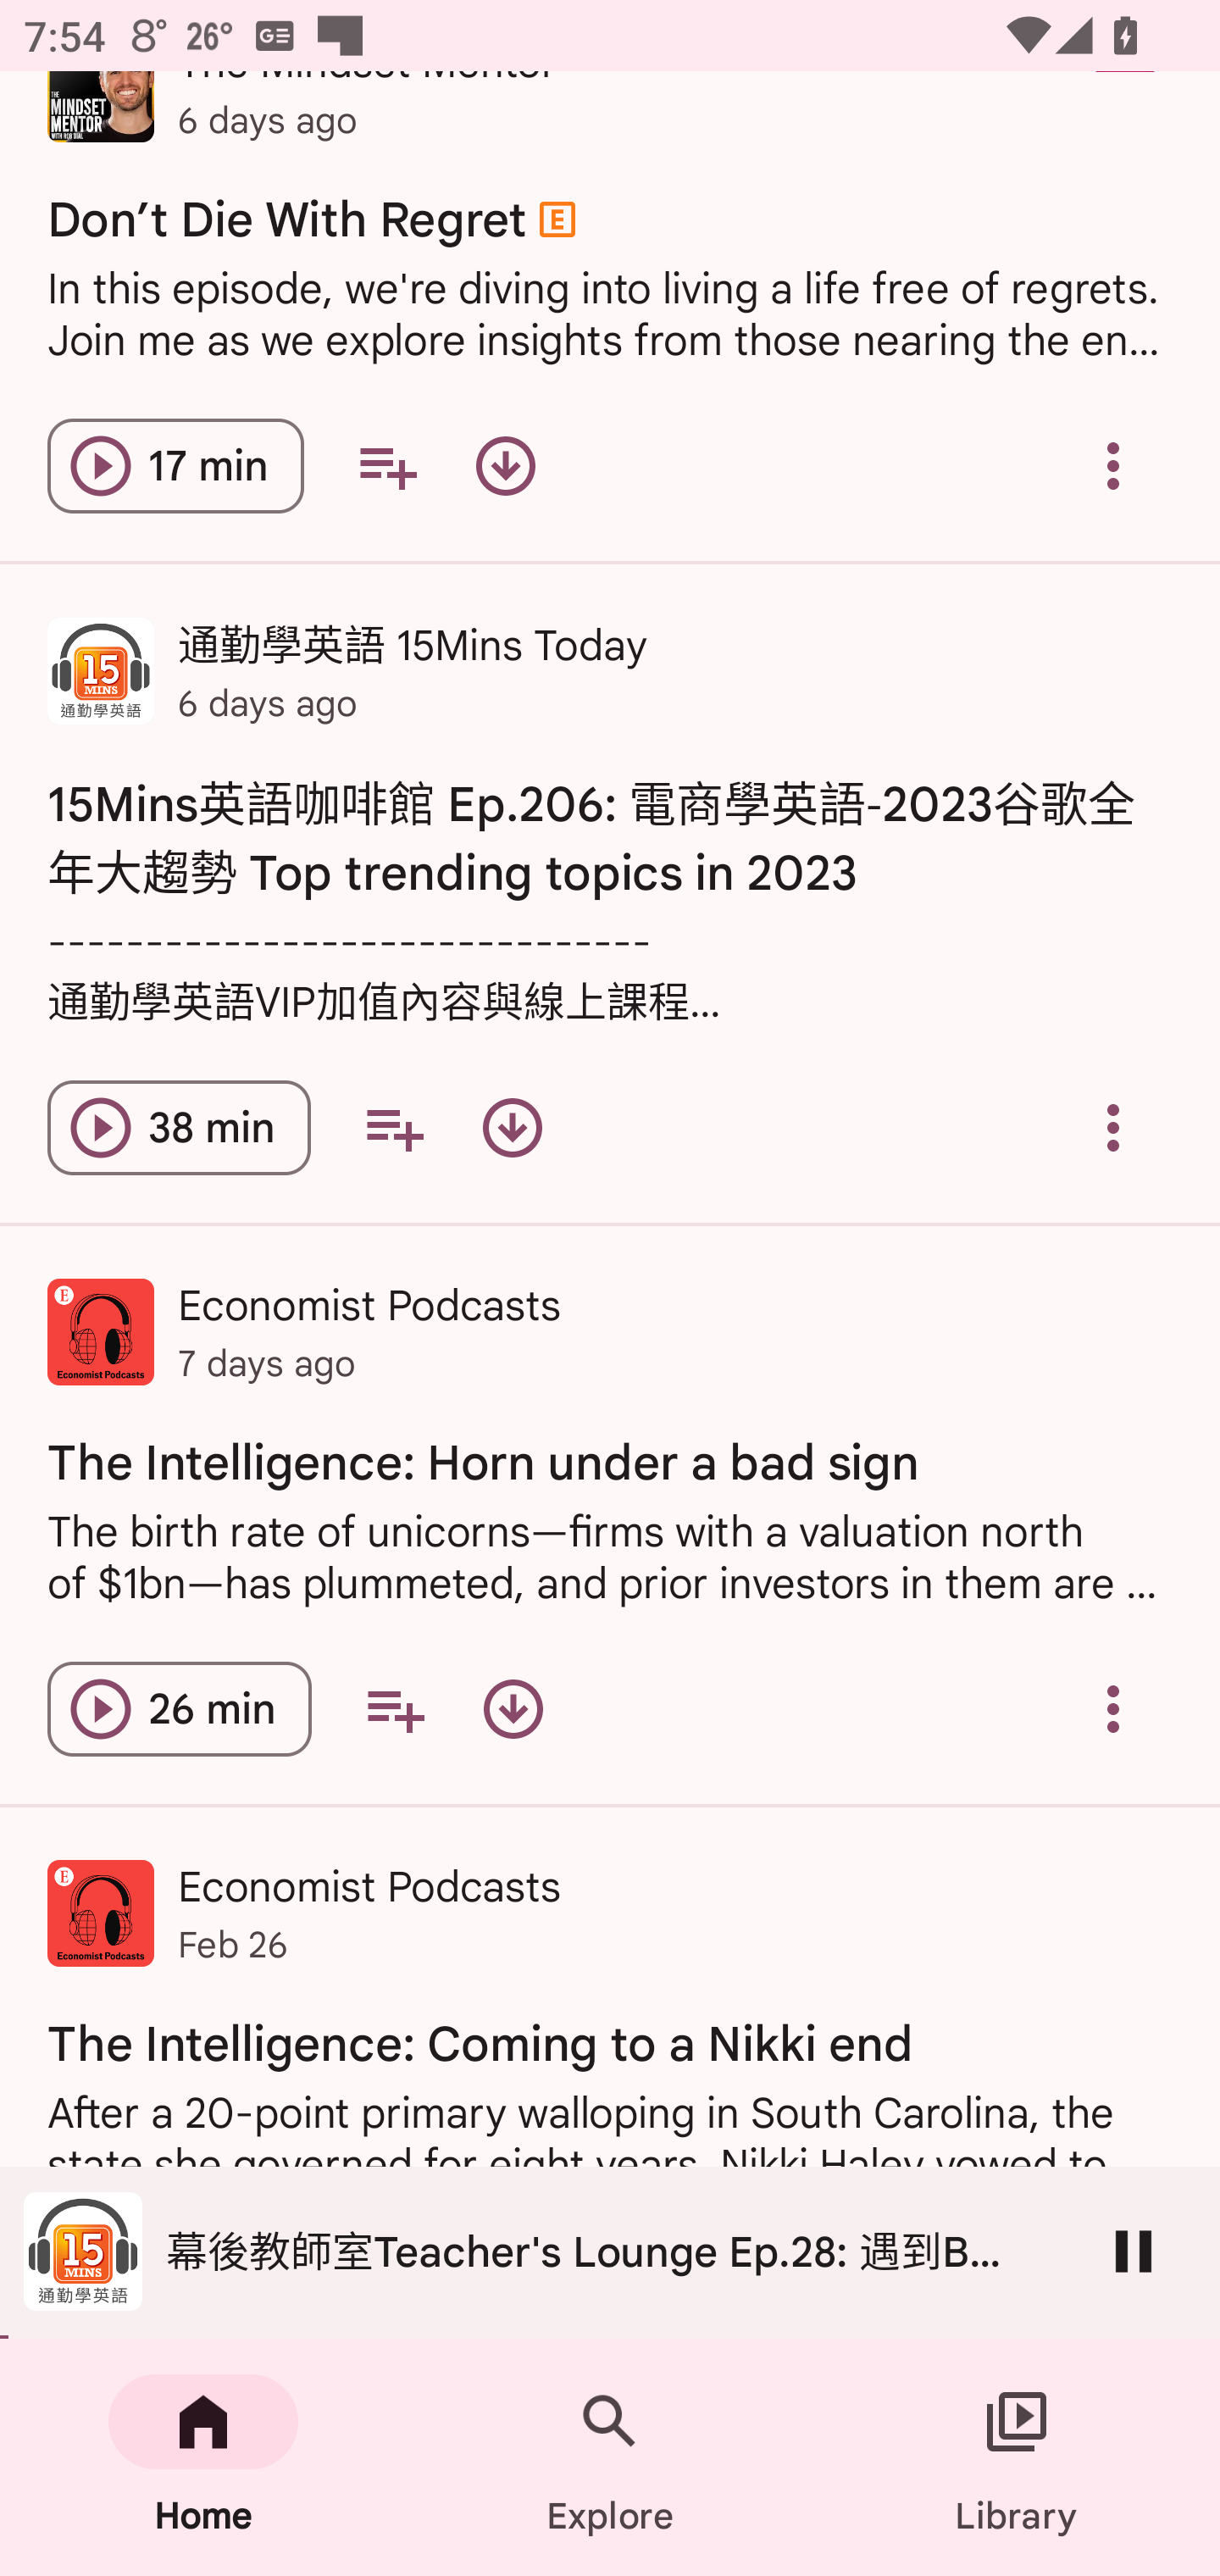 The image size is (1220, 2576). What do you see at coordinates (610, 2457) in the screenshot?
I see `Explore` at bounding box center [610, 2457].